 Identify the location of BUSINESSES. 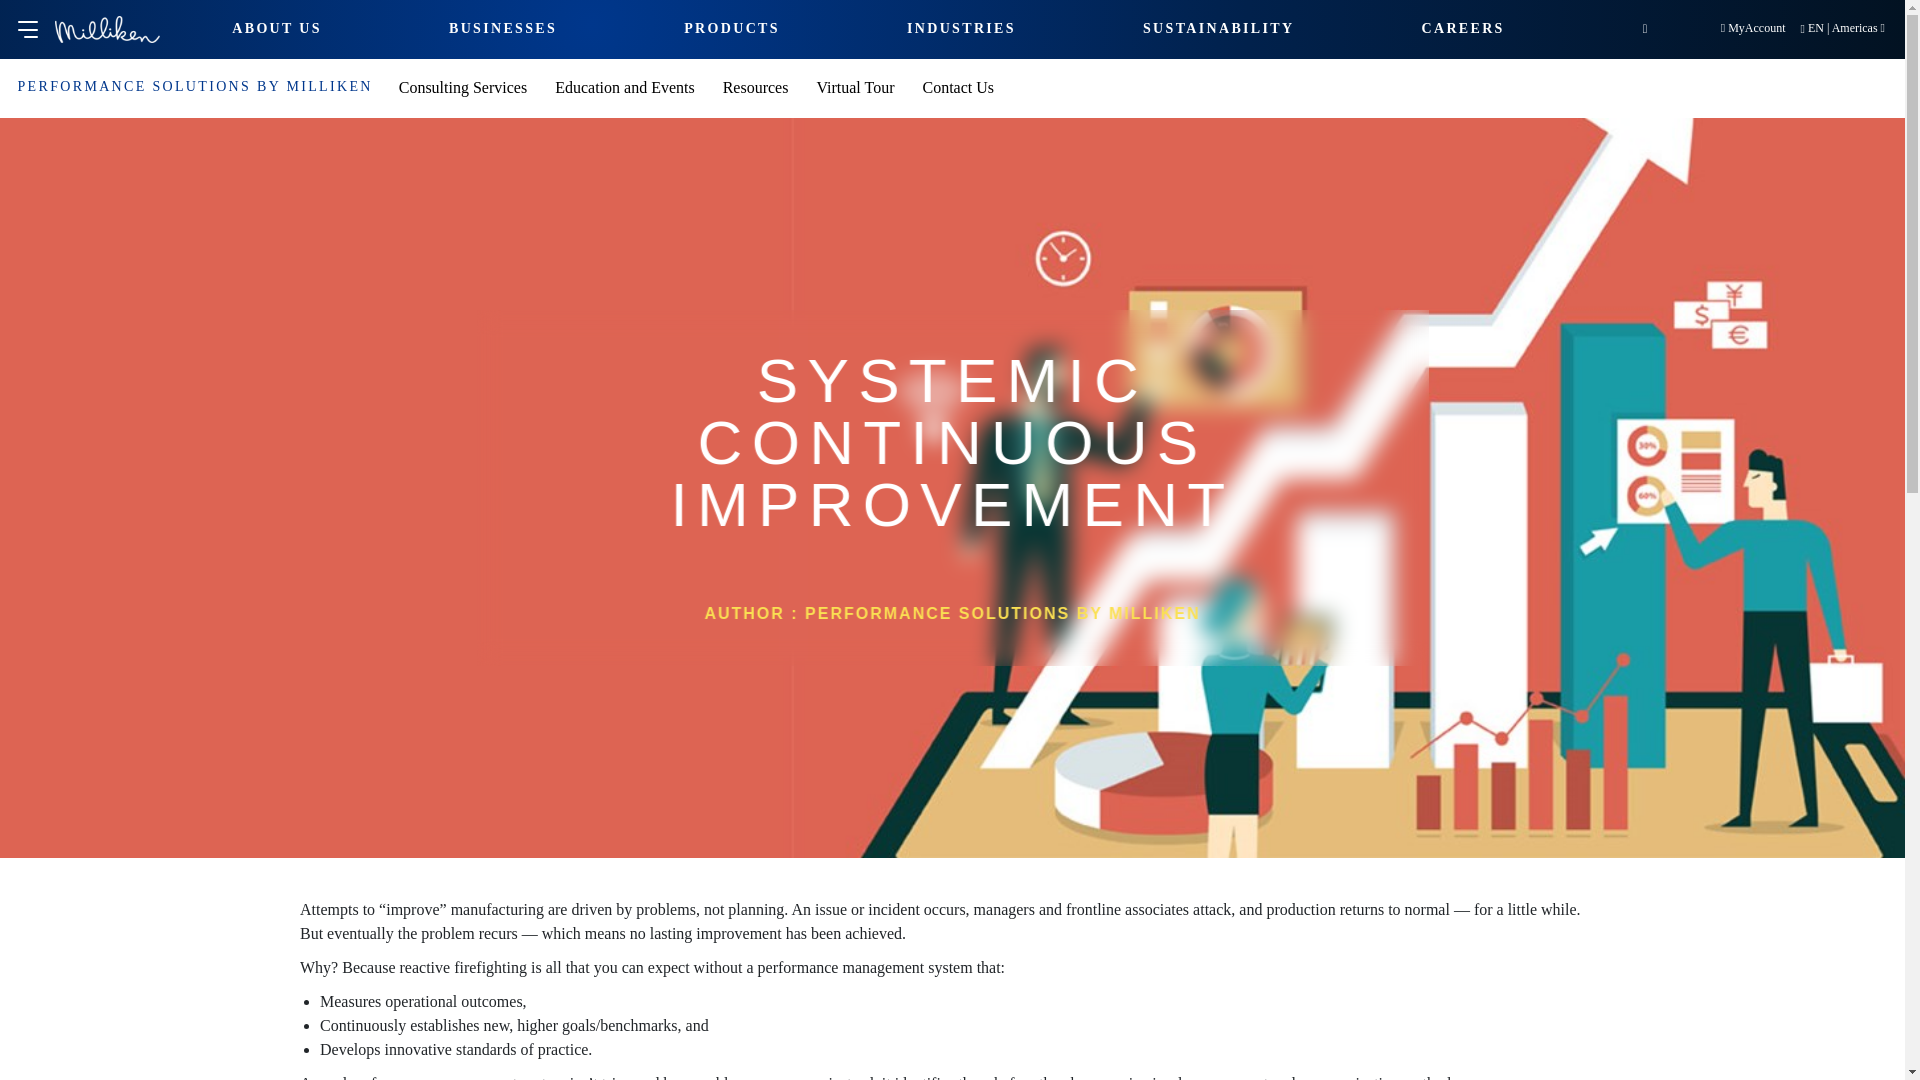
(502, 28).